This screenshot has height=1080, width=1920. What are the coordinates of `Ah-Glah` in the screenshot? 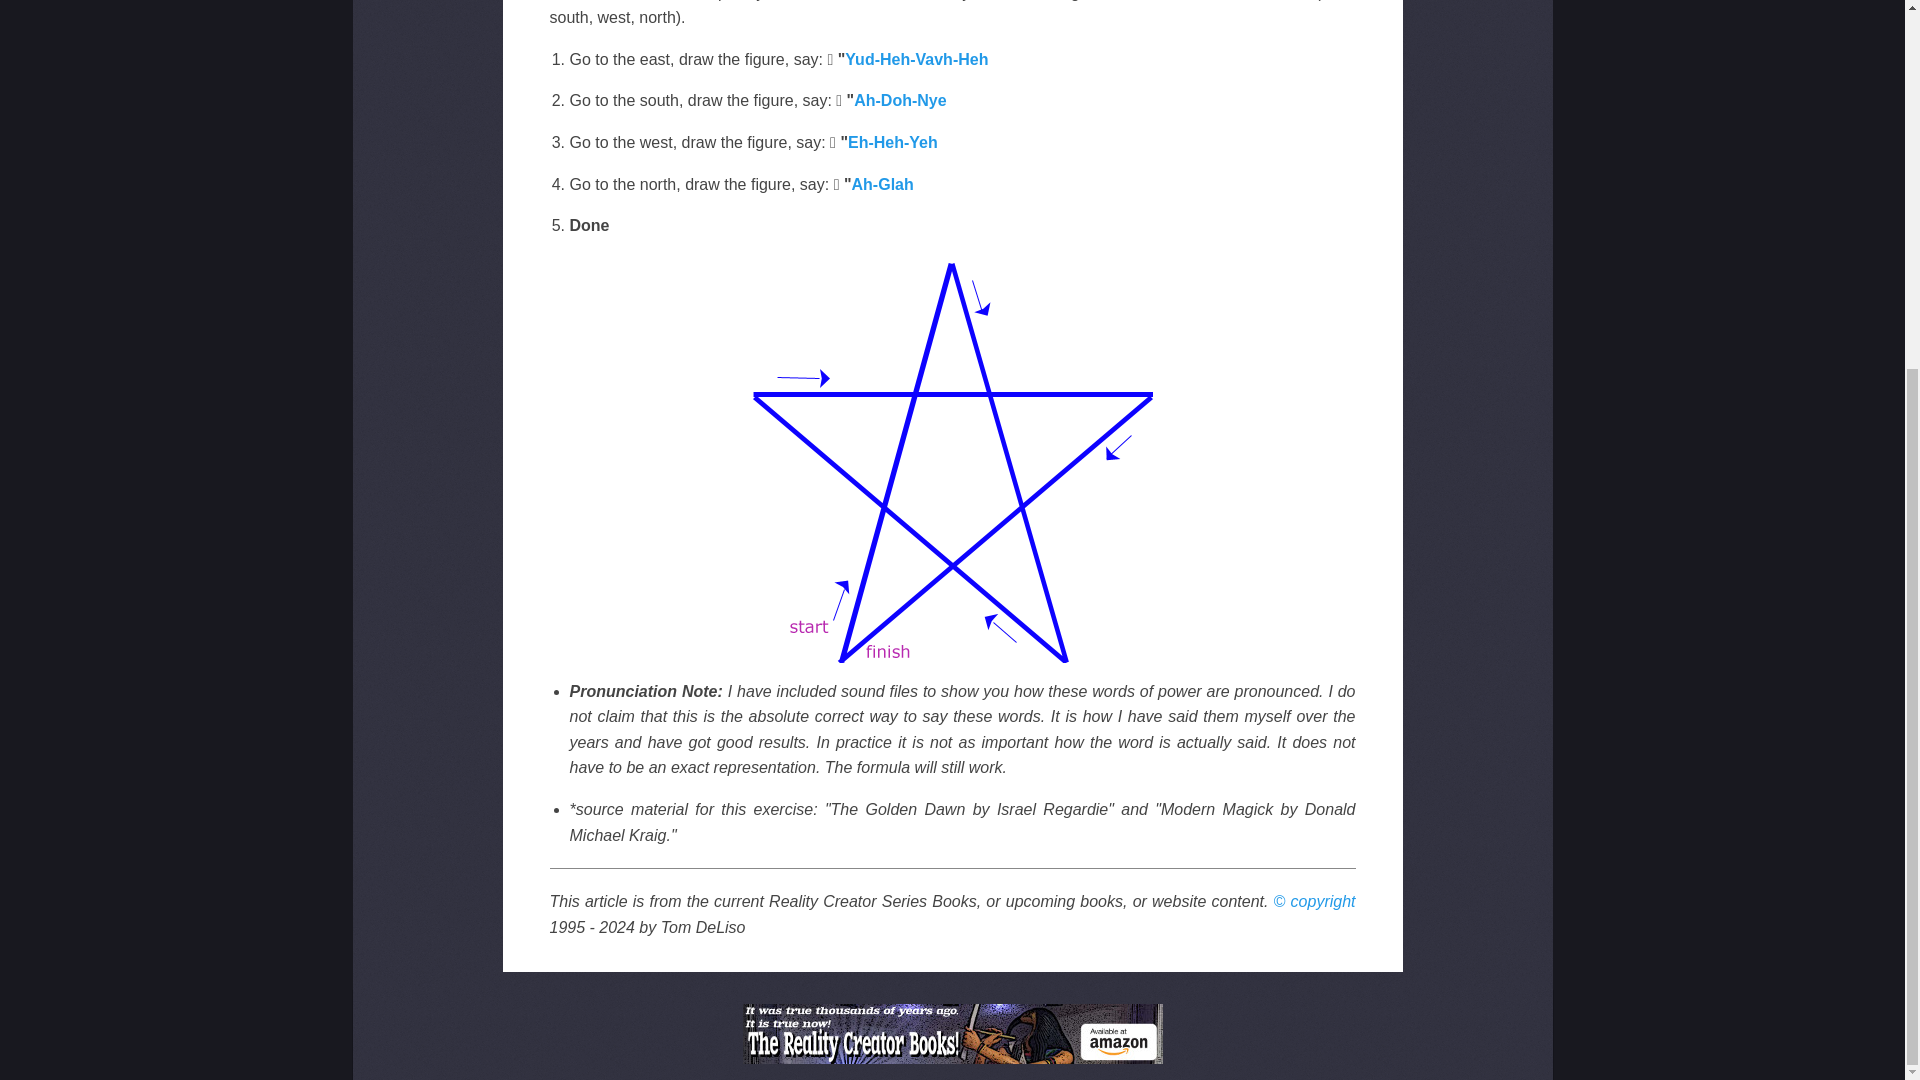 It's located at (882, 183).